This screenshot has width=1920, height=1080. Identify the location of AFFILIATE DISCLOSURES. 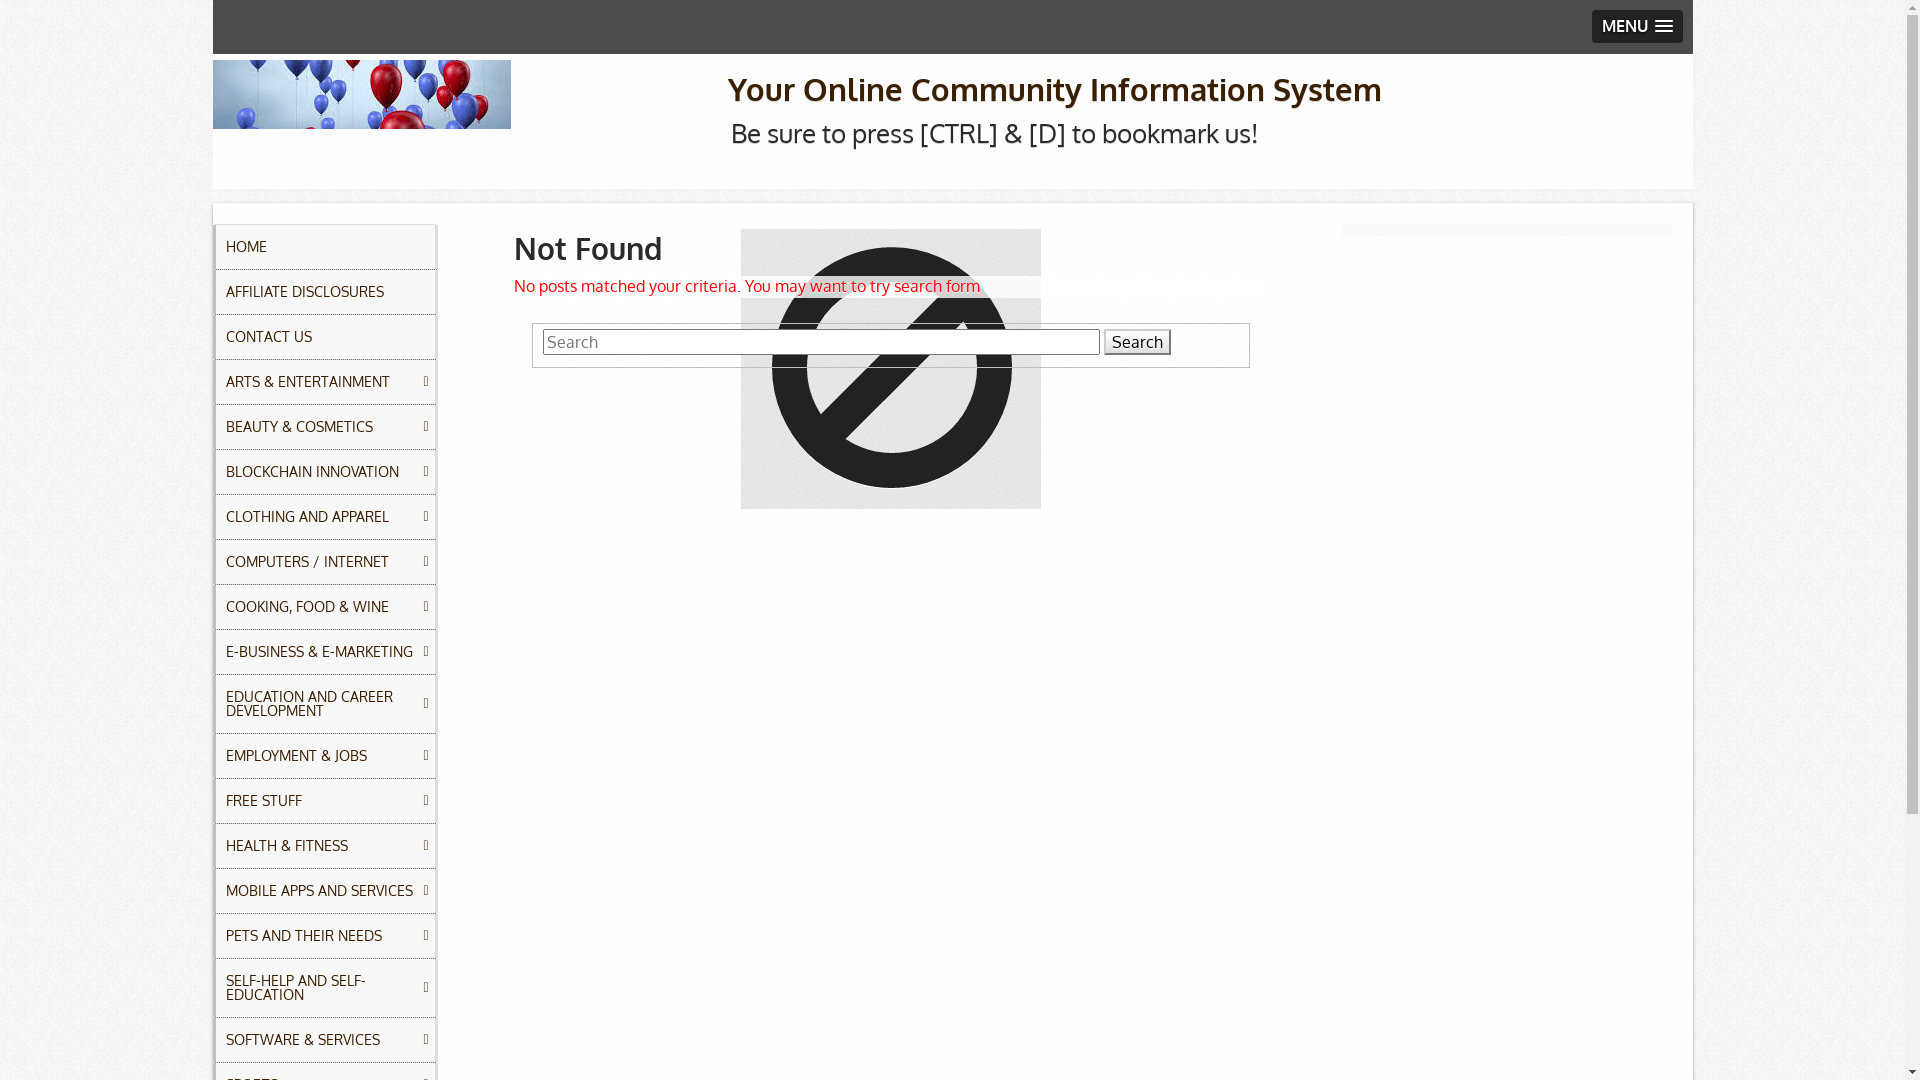
(324, 292).